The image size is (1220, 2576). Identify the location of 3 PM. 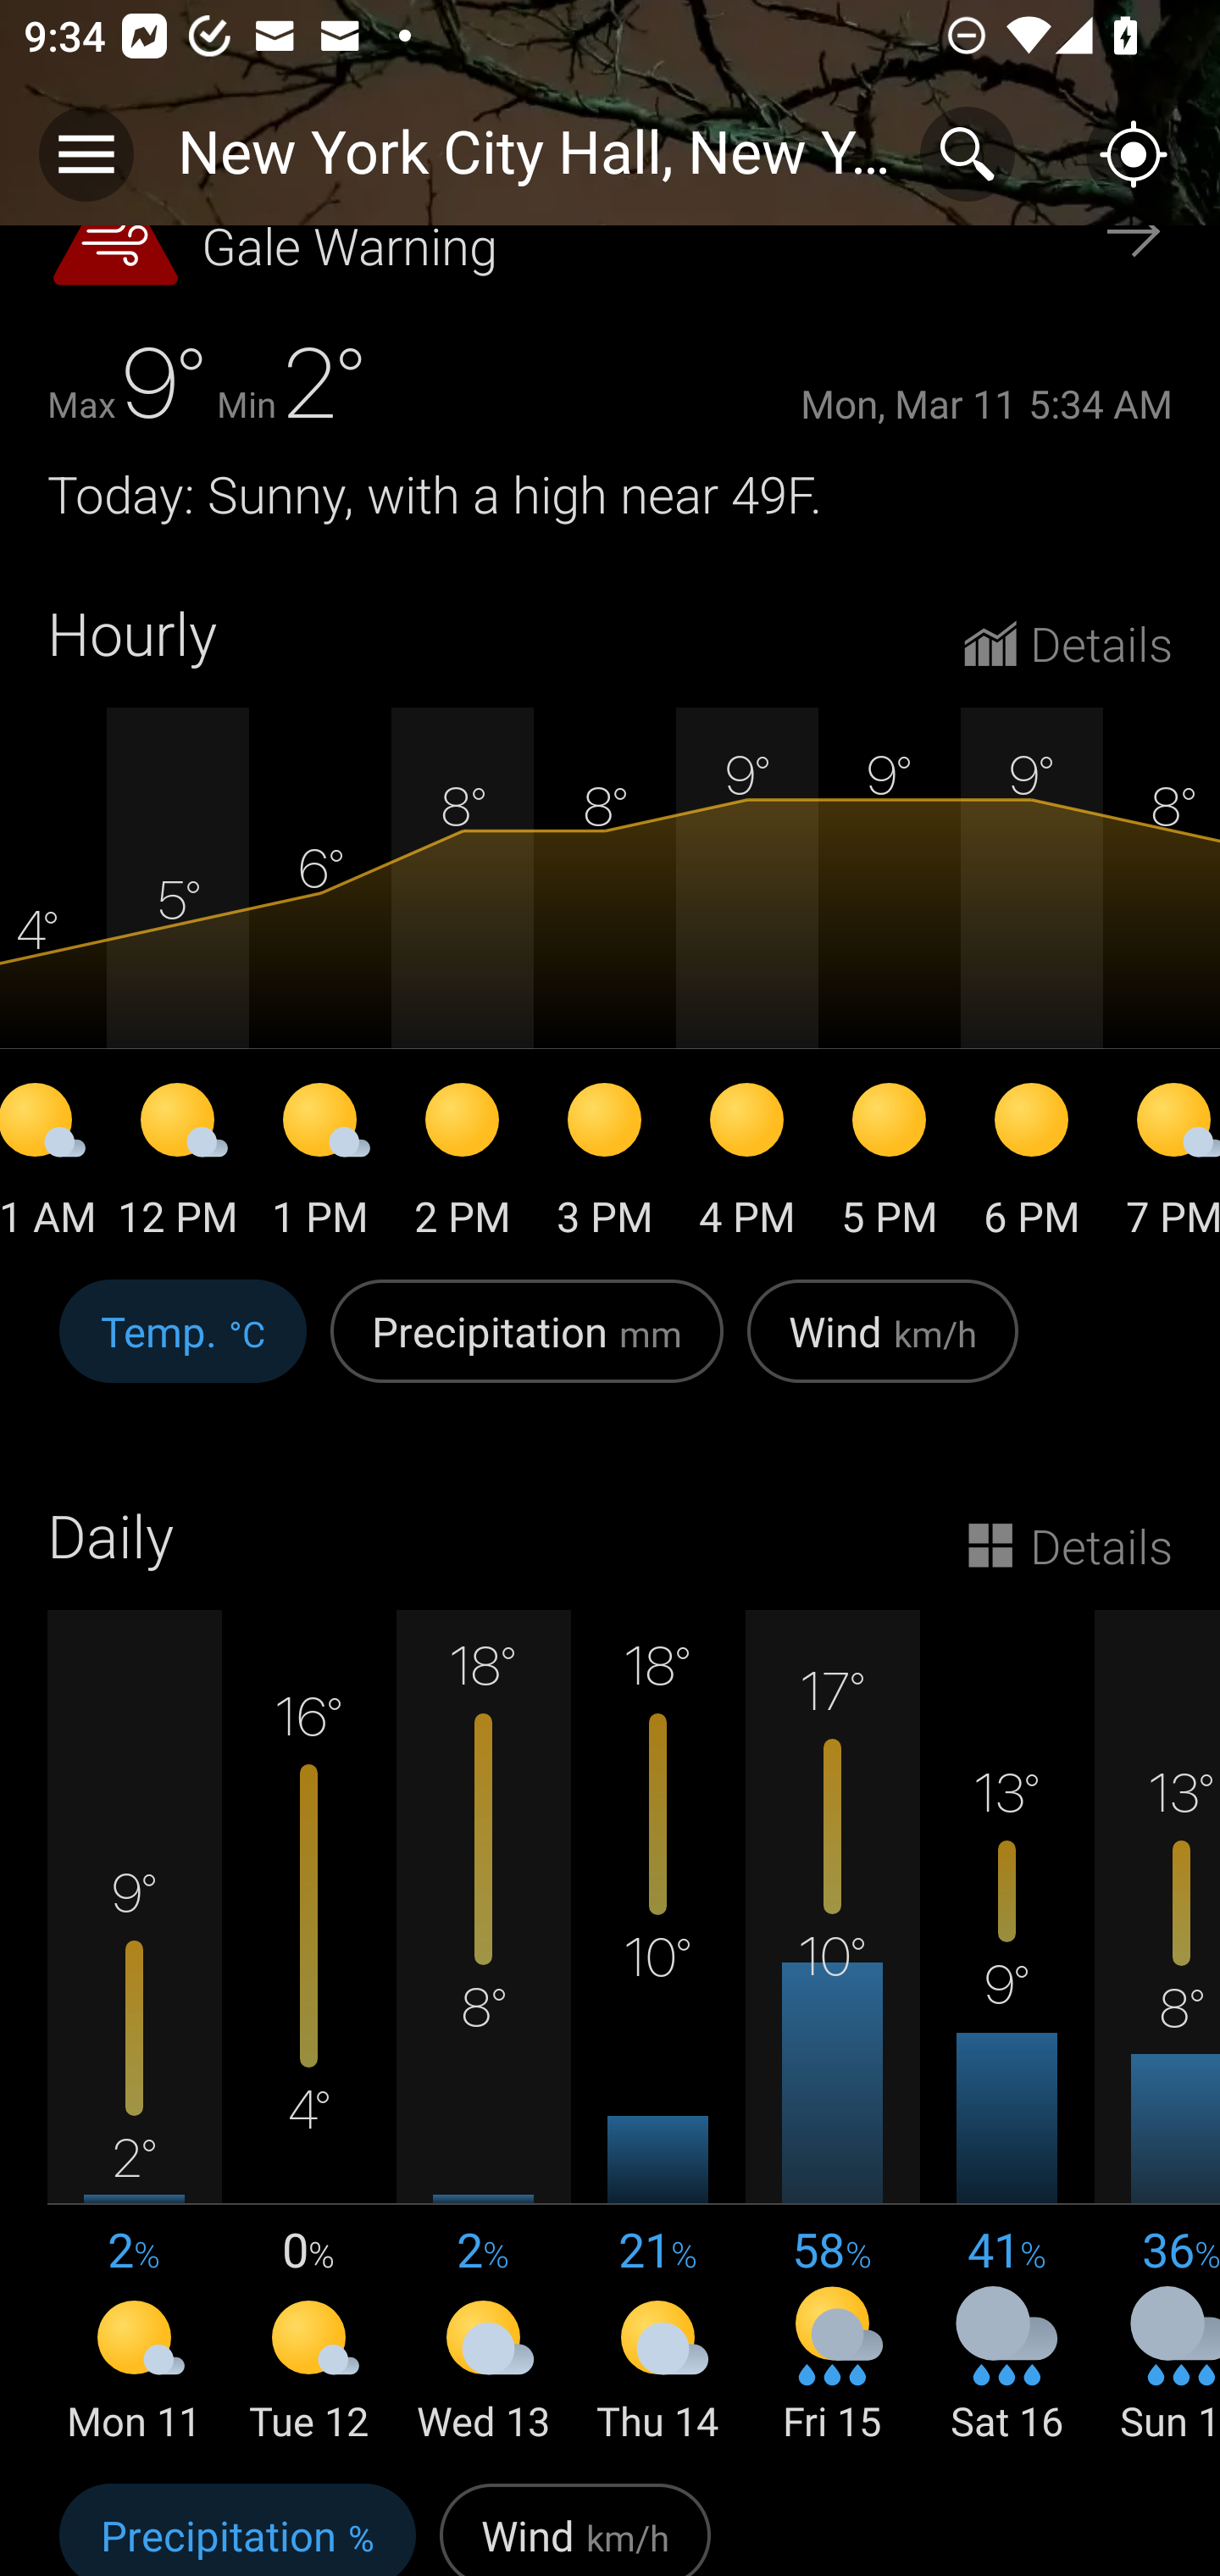
(605, 1165).